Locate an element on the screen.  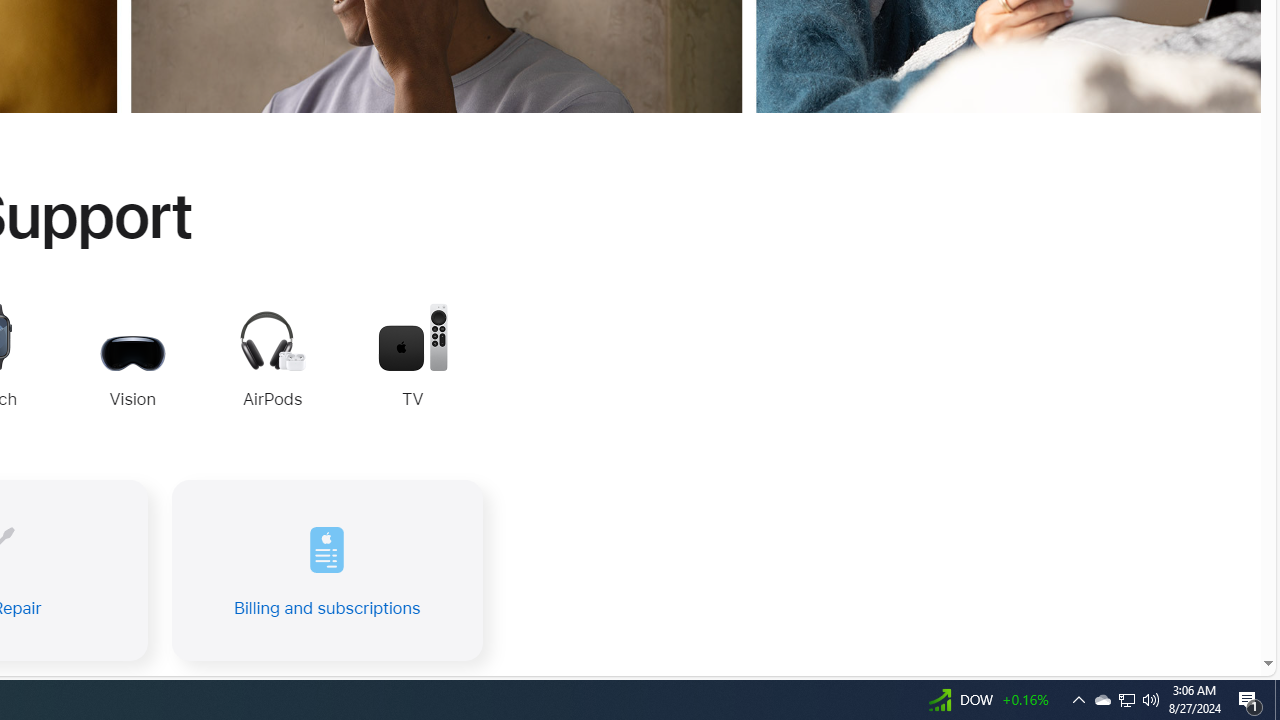
TV Support is located at coordinates (412, 358).